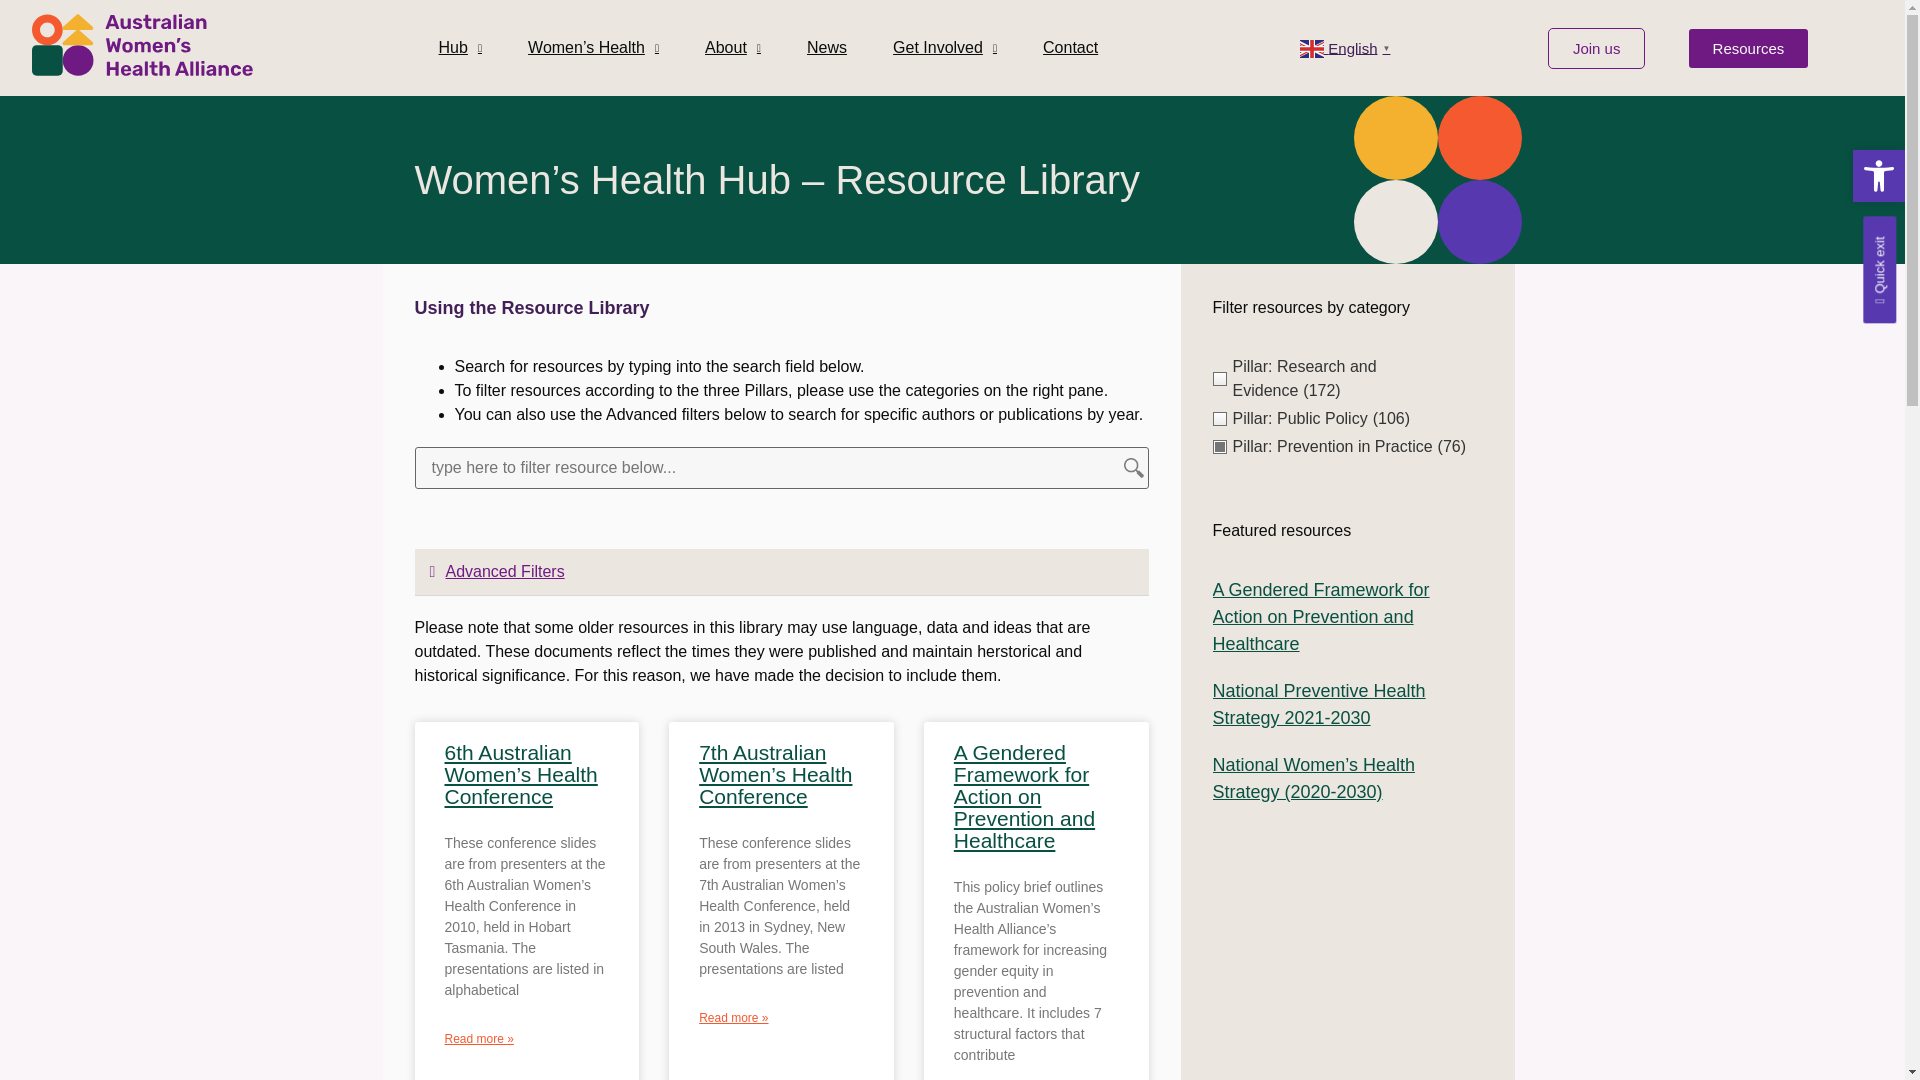 The image size is (1920, 1080). I want to click on Contact, so click(1070, 48).